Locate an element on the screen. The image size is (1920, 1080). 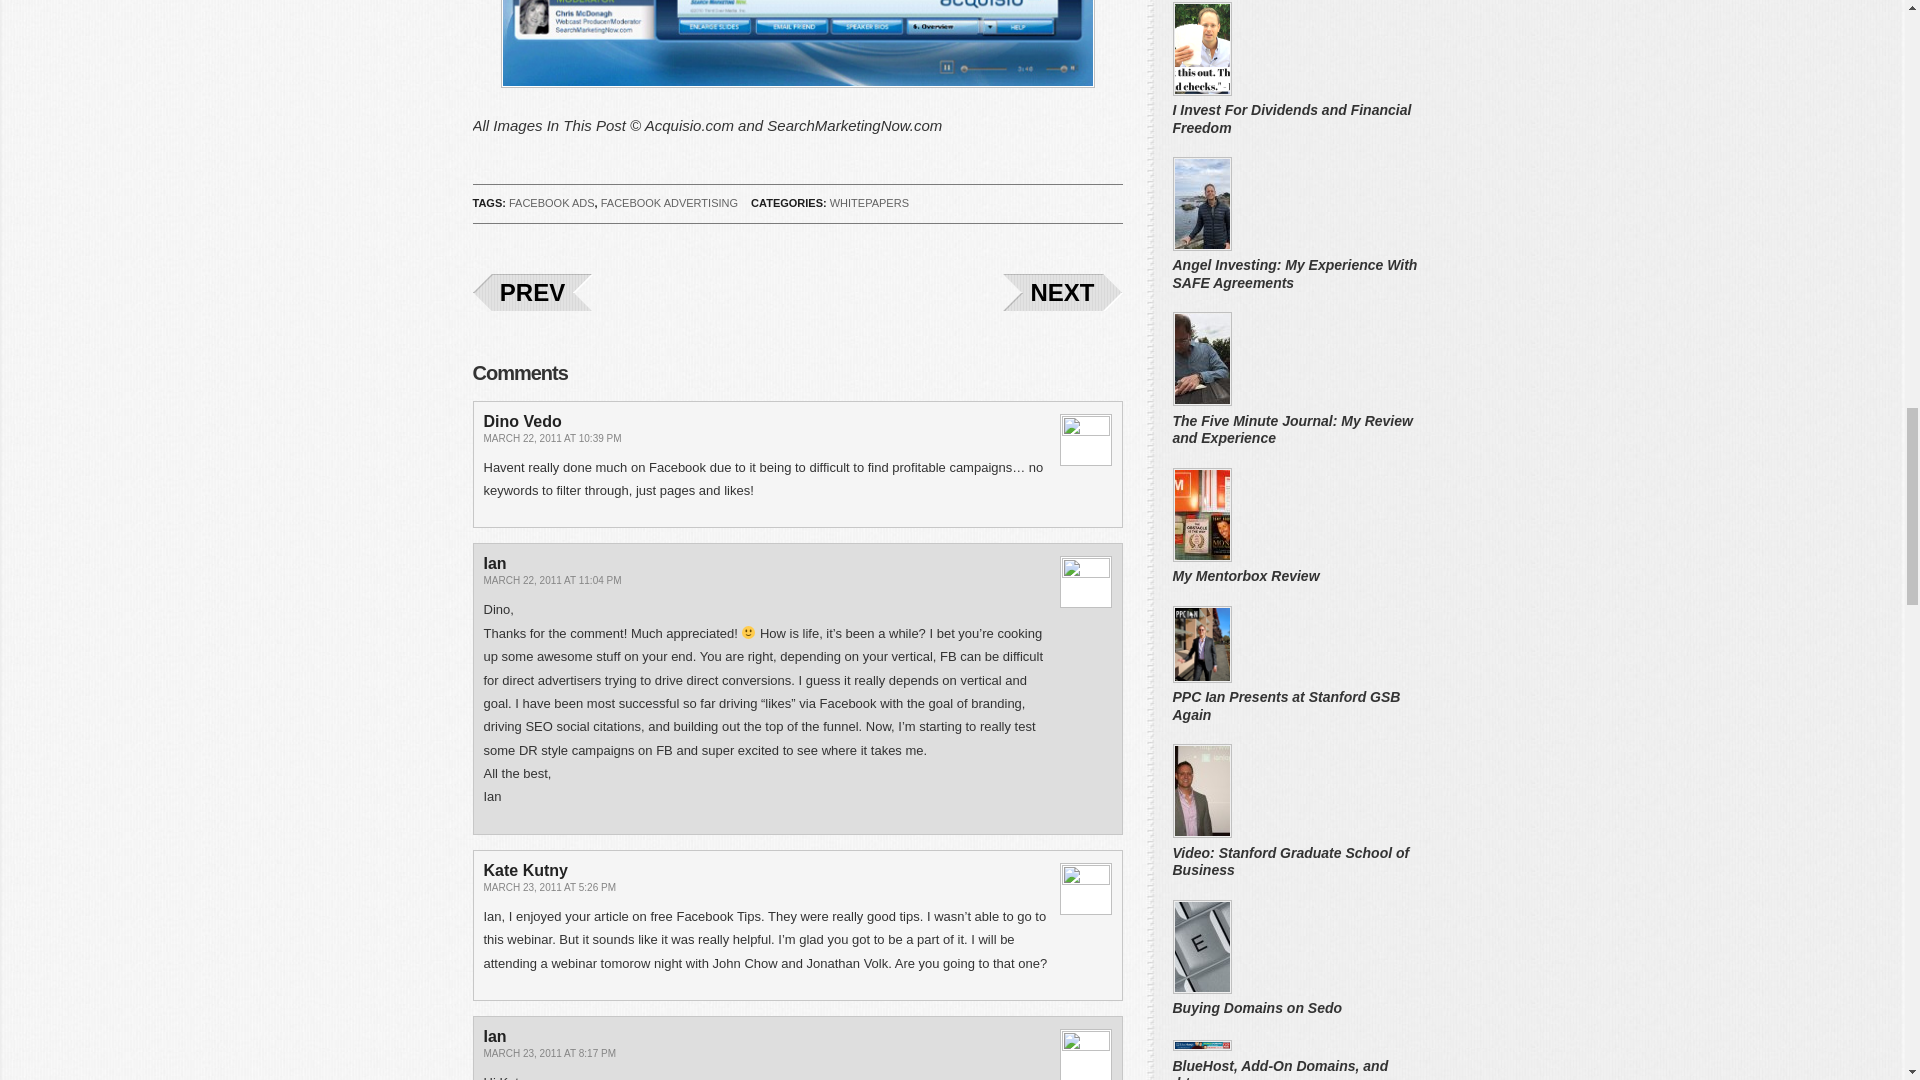
WHITEPAPERS is located at coordinates (868, 202).